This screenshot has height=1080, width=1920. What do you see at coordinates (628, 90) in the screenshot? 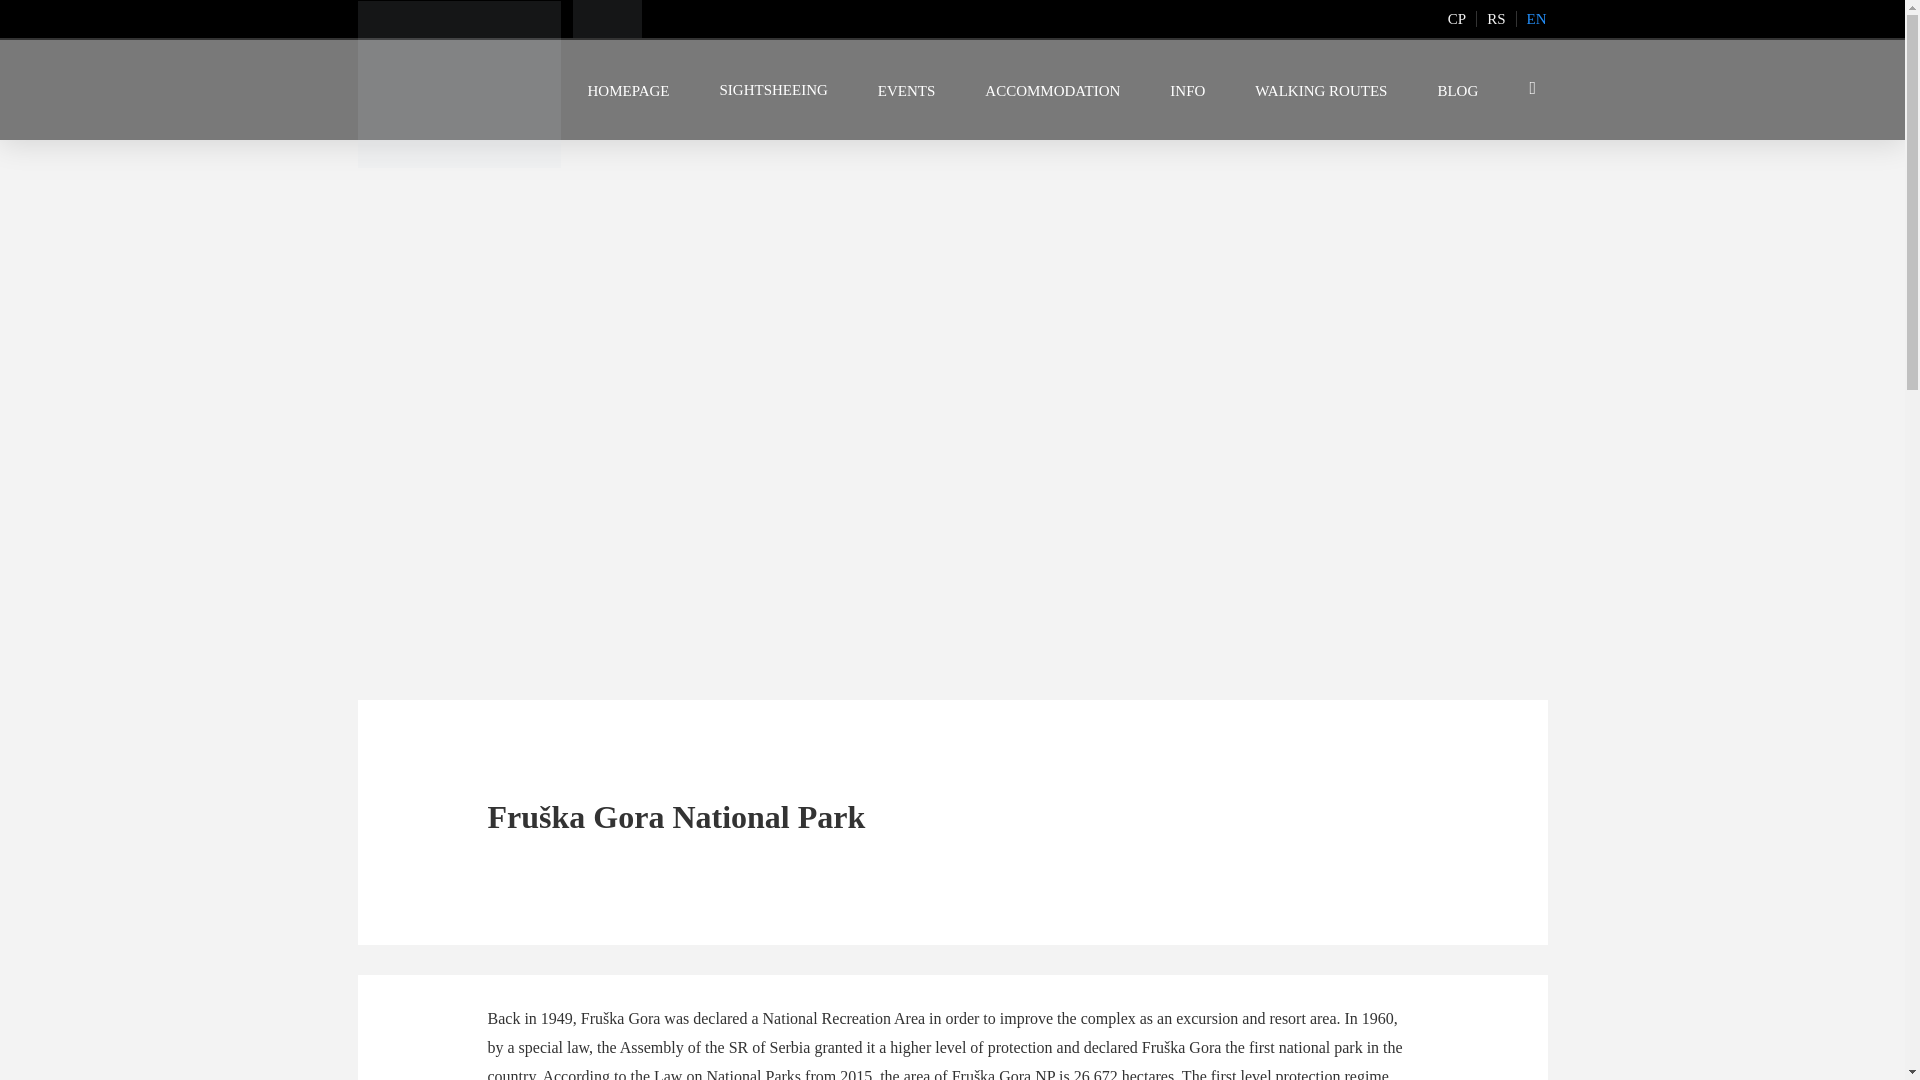
I see `HOMEPAGE` at bounding box center [628, 90].